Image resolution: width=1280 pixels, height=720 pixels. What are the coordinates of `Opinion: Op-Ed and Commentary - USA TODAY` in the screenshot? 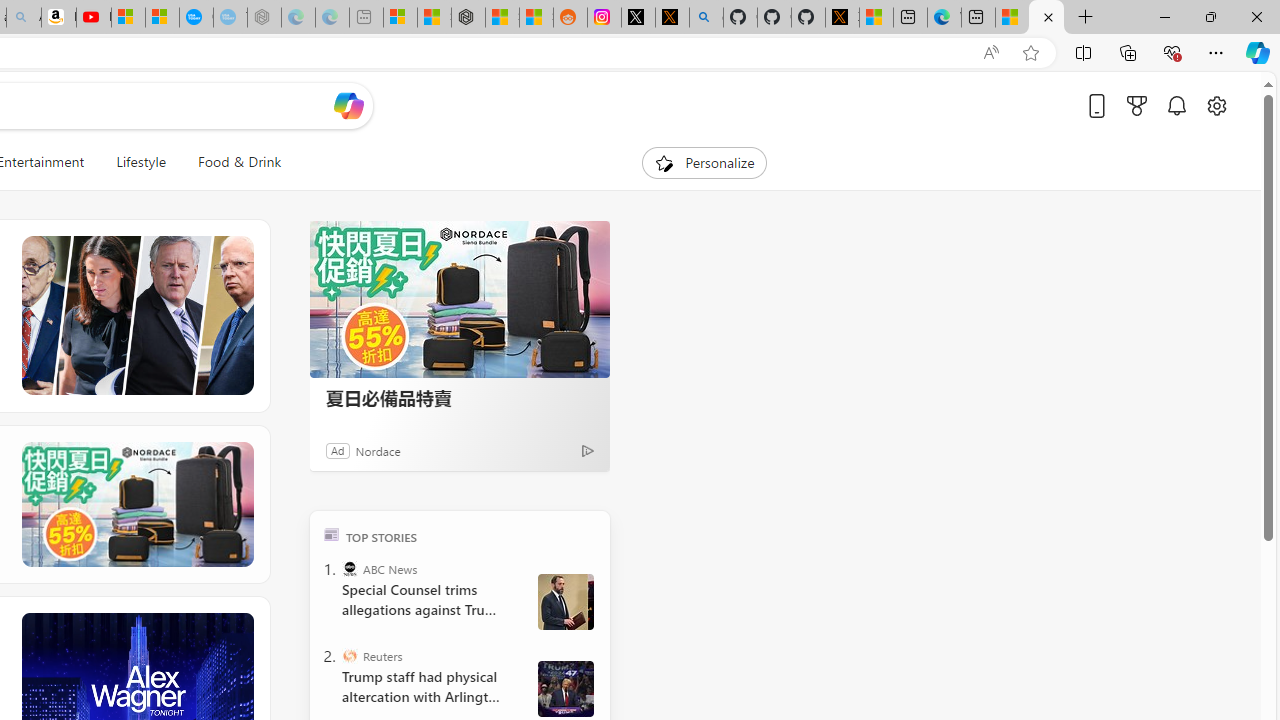 It's located at (196, 18).